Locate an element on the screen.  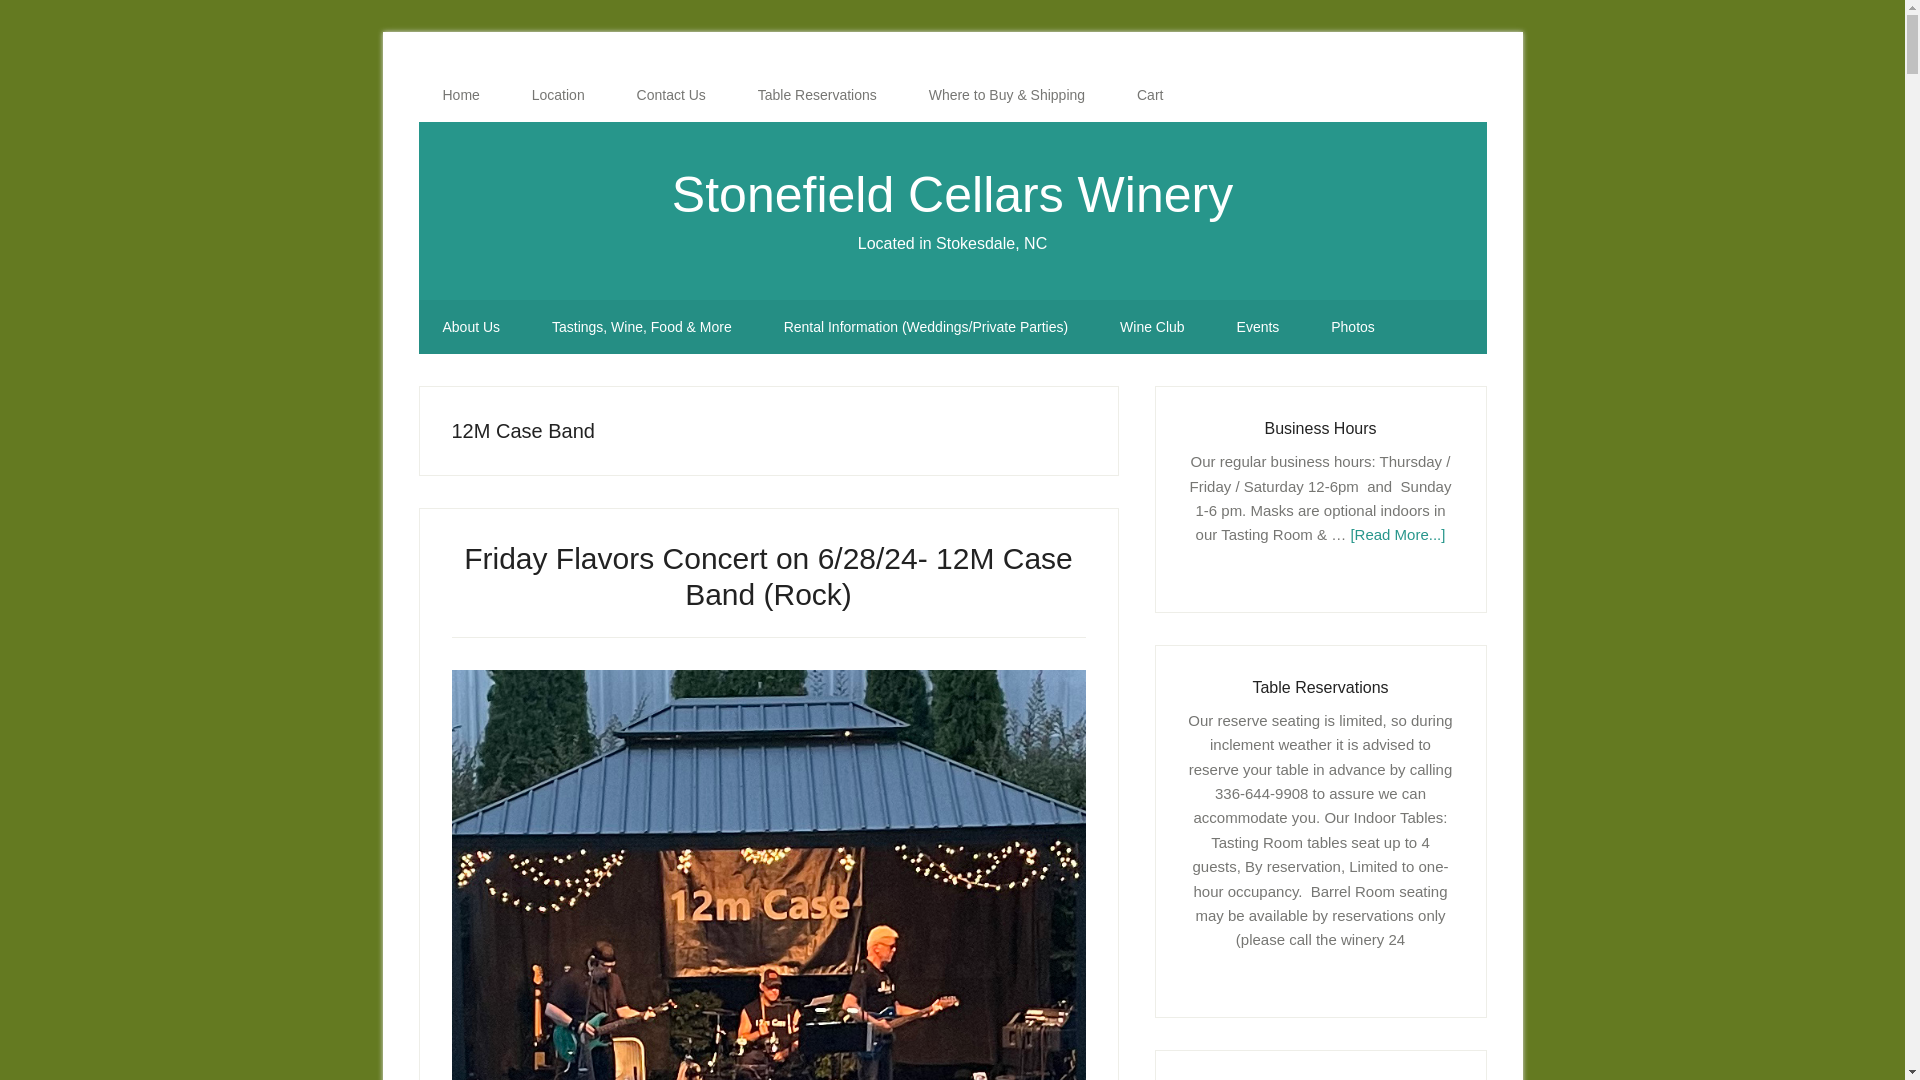
About Us is located at coordinates (471, 327).